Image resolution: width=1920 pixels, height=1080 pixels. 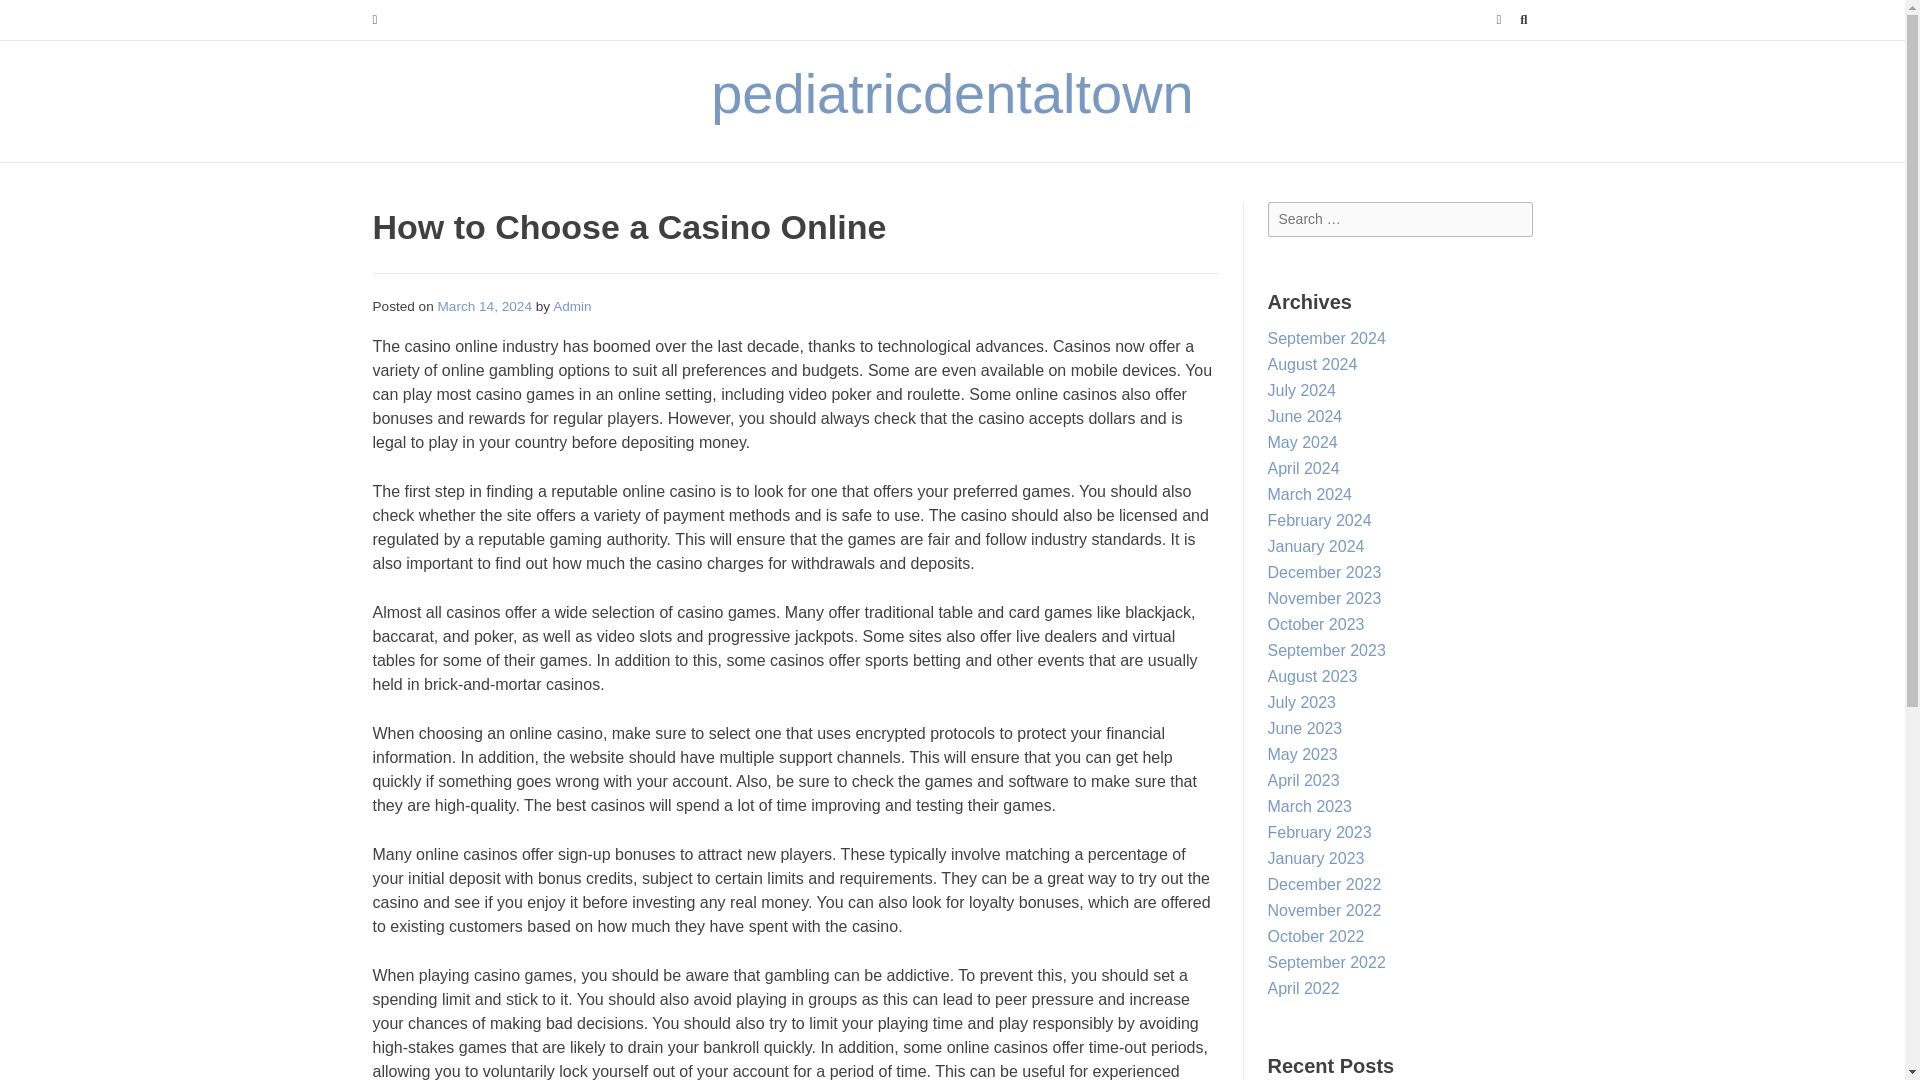 I want to click on January 2024, so click(x=1316, y=546).